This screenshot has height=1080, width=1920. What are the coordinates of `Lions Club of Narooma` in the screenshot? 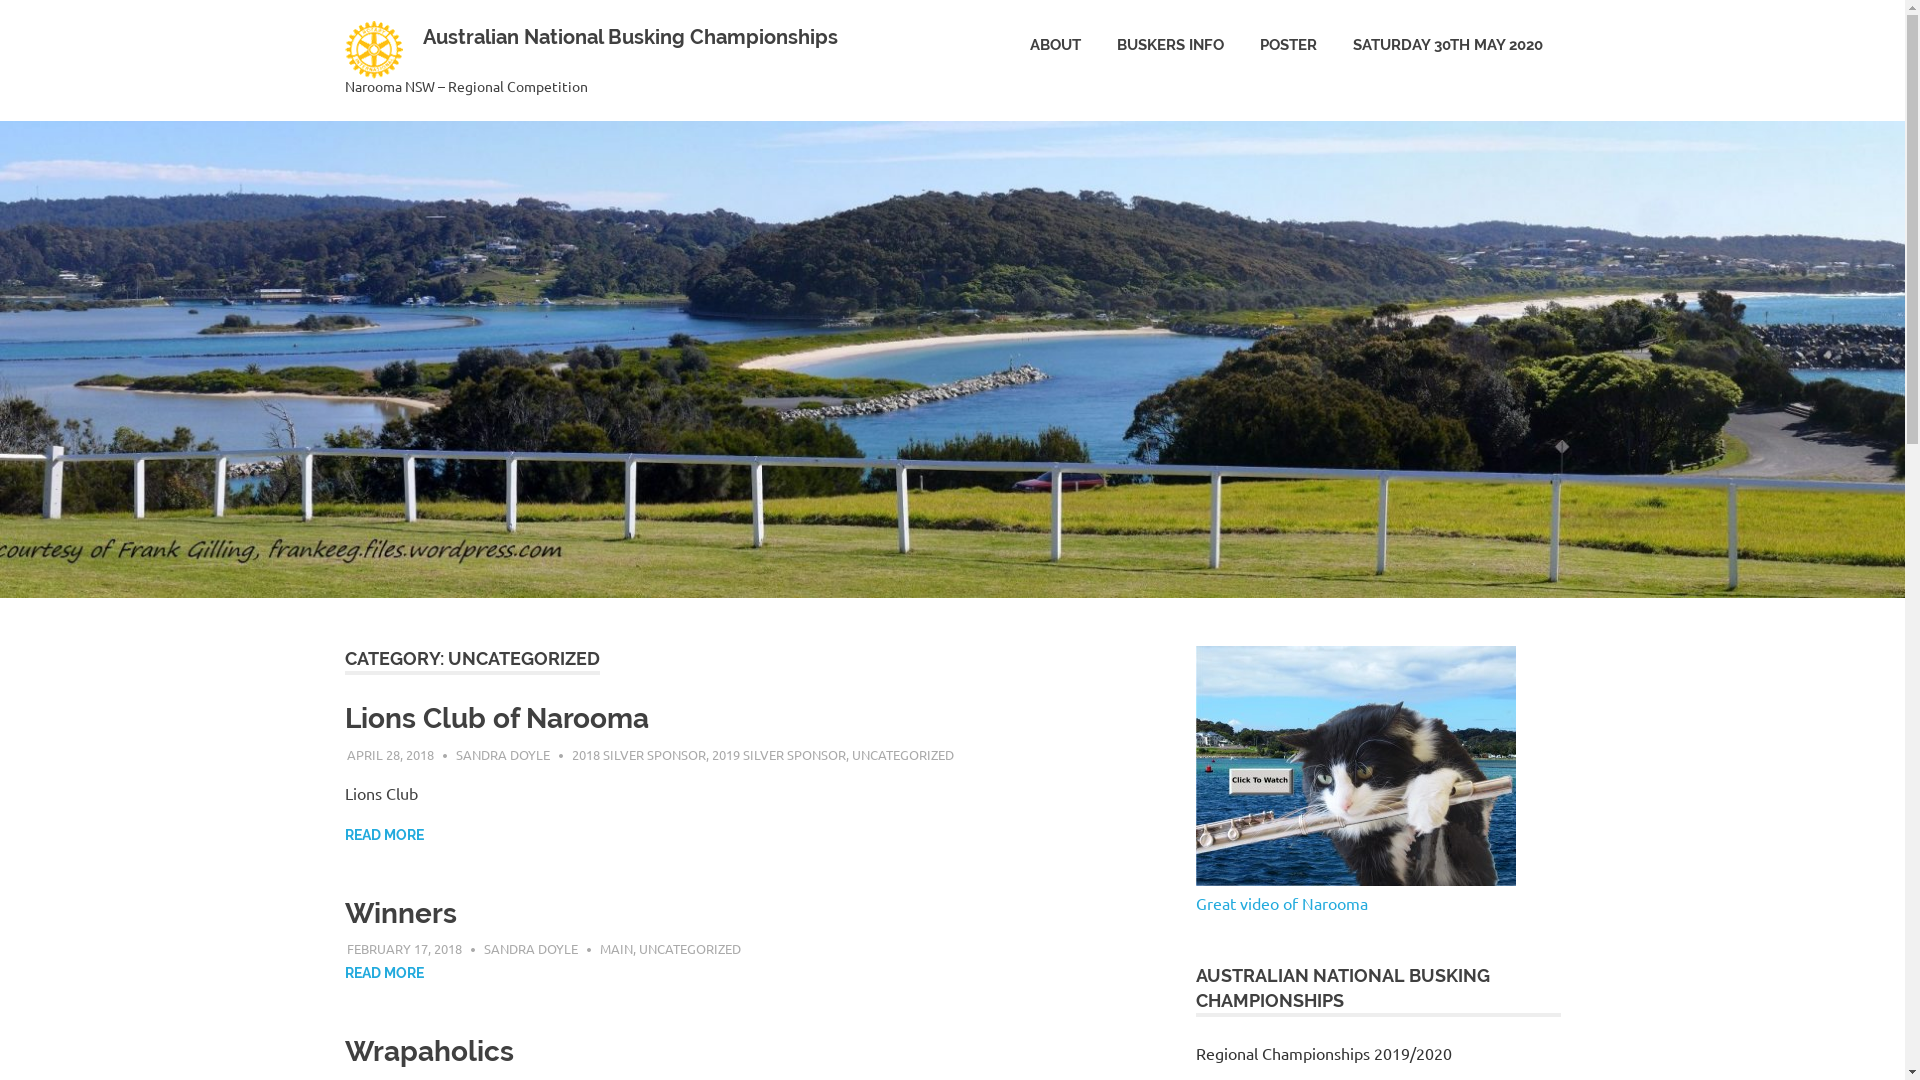 It's located at (496, 718).